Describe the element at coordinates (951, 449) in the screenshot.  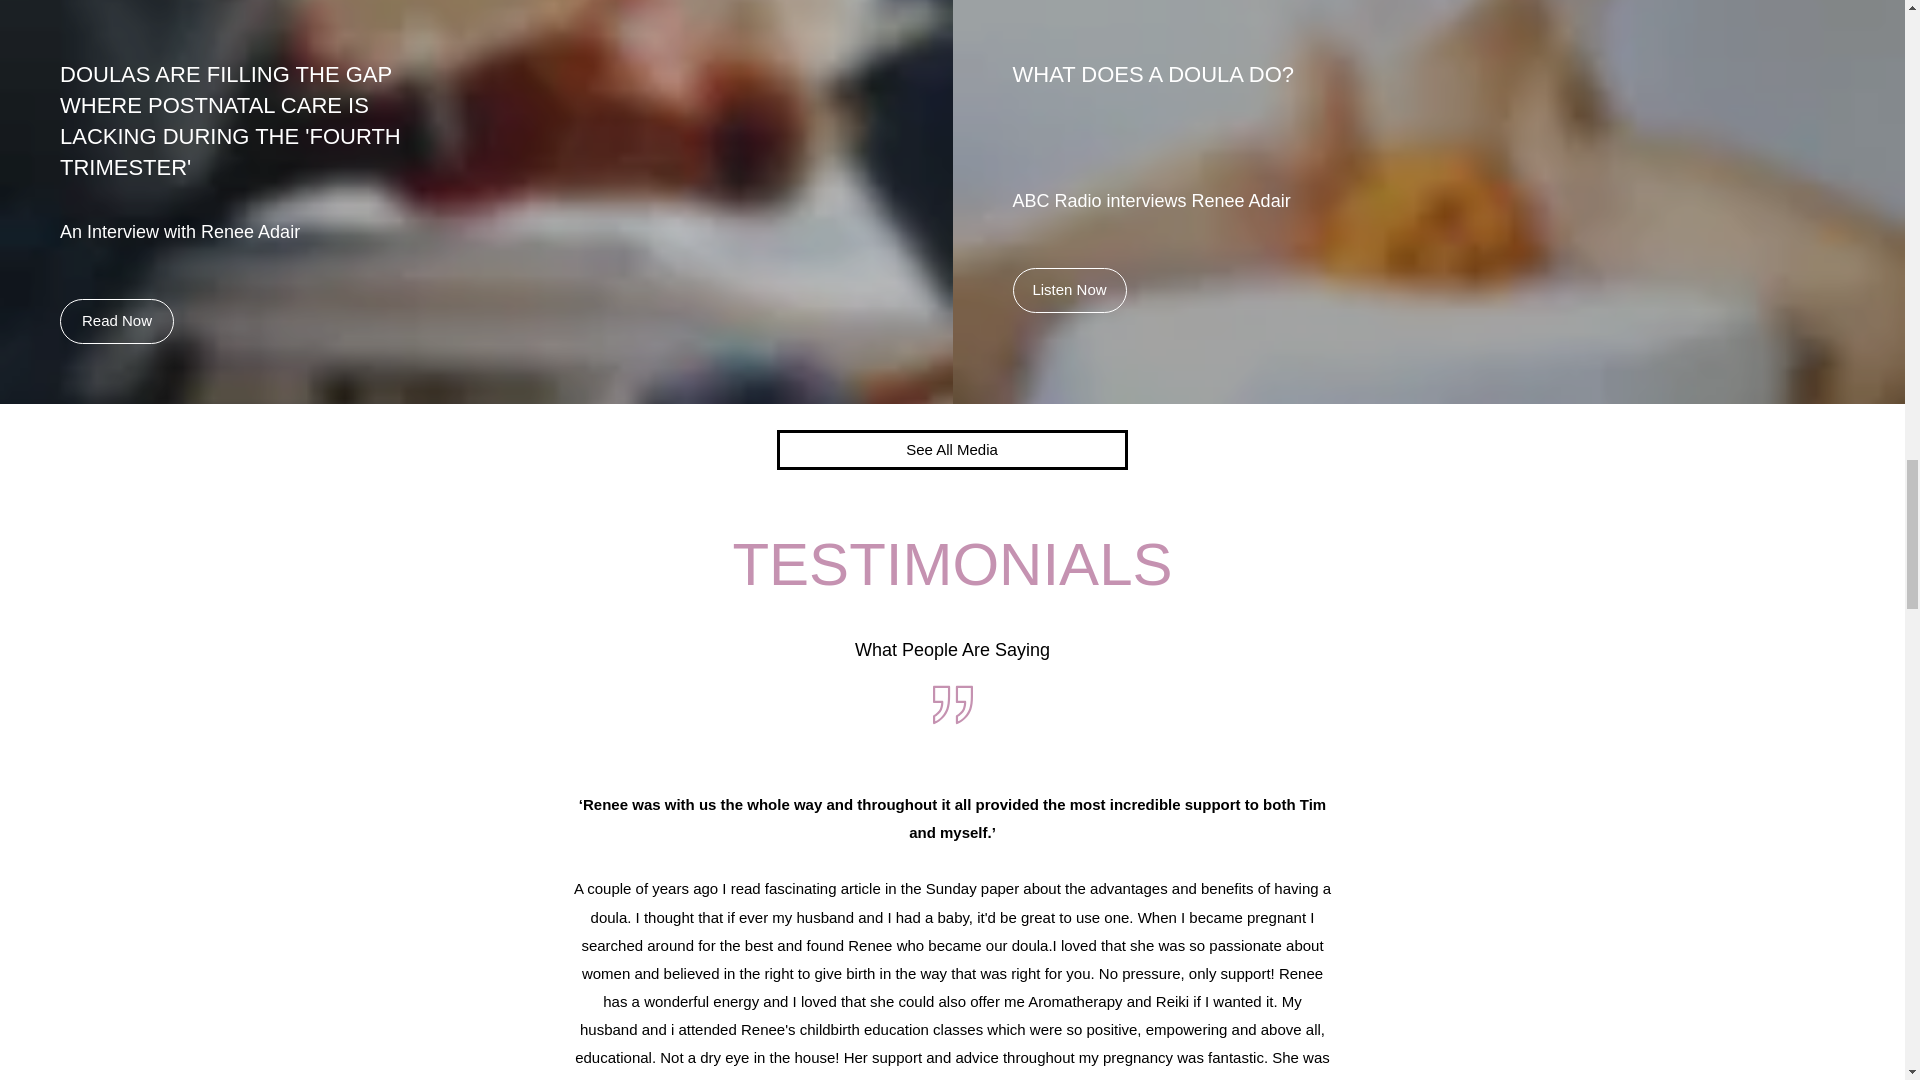
I see `See All Media` at that location.